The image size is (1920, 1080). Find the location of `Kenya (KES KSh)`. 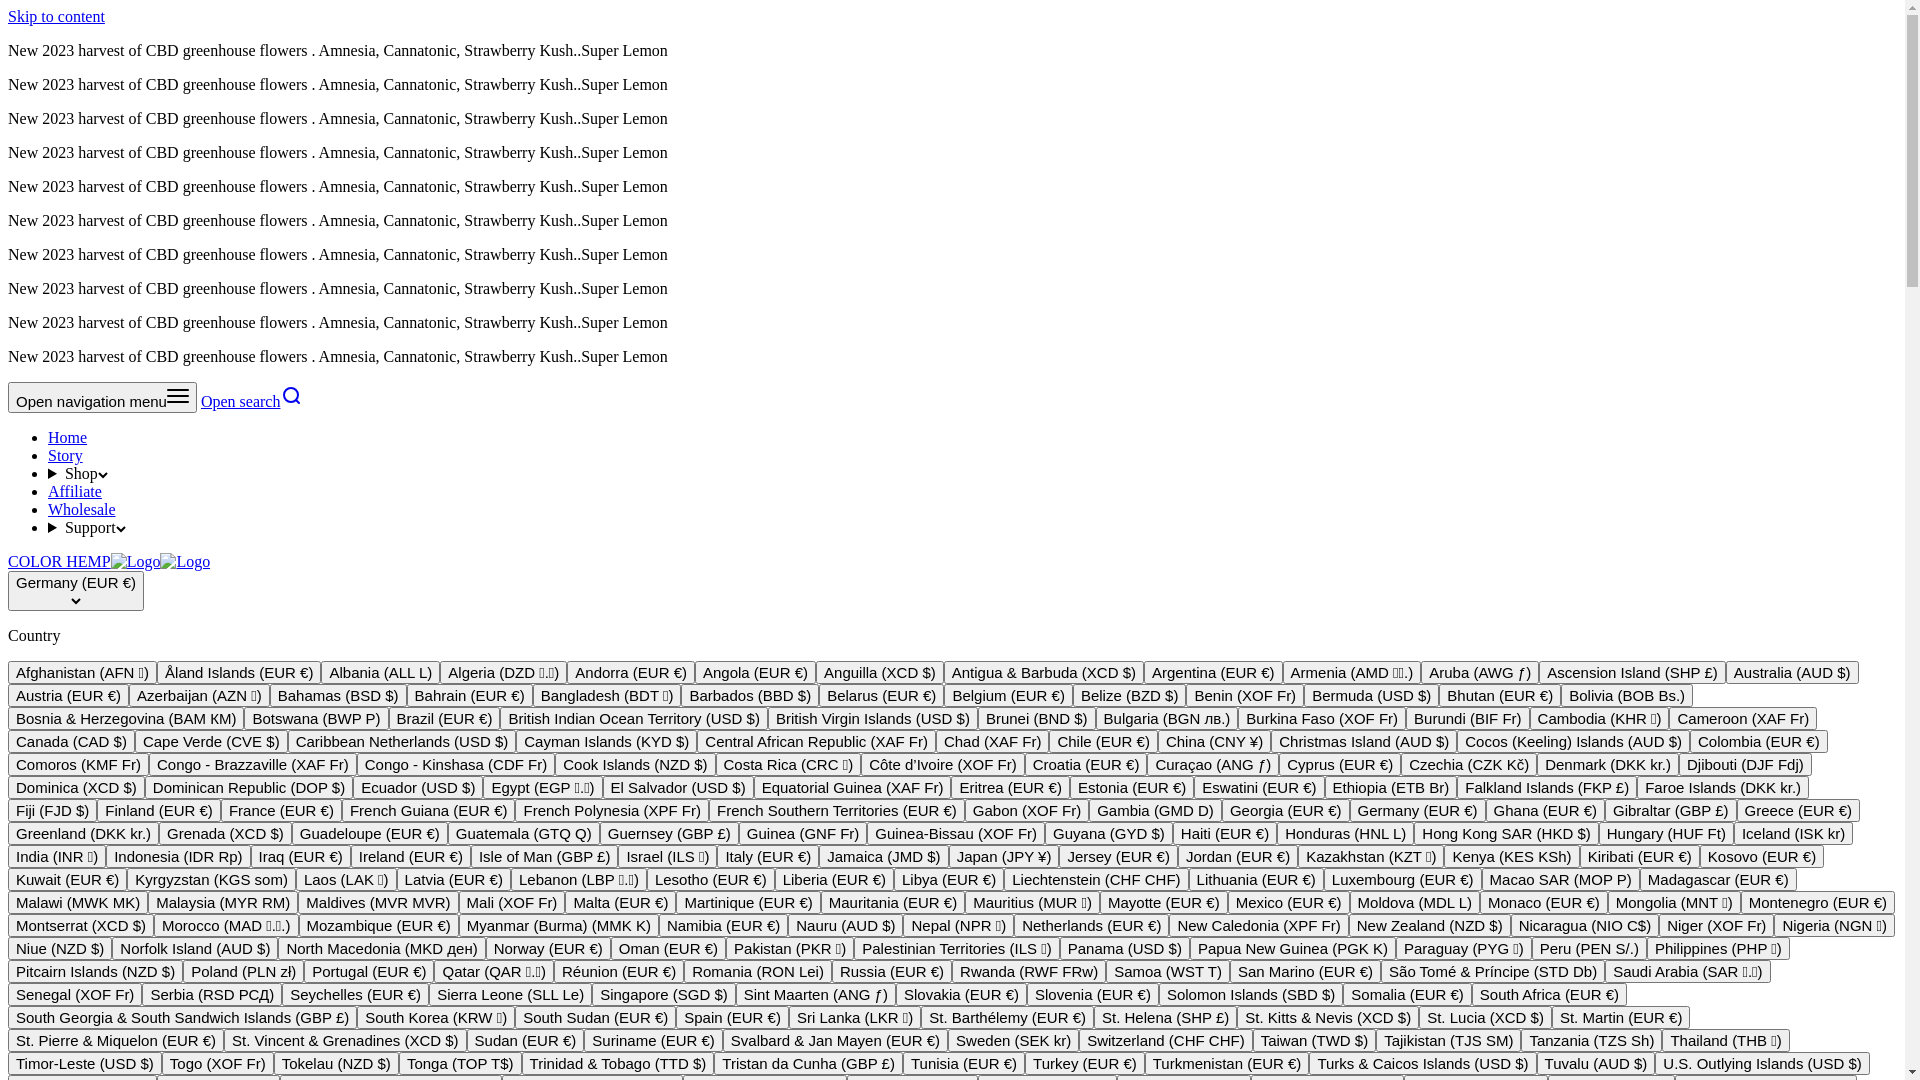

Kenya (KES KSh) is located at coordinates (1512, 856).